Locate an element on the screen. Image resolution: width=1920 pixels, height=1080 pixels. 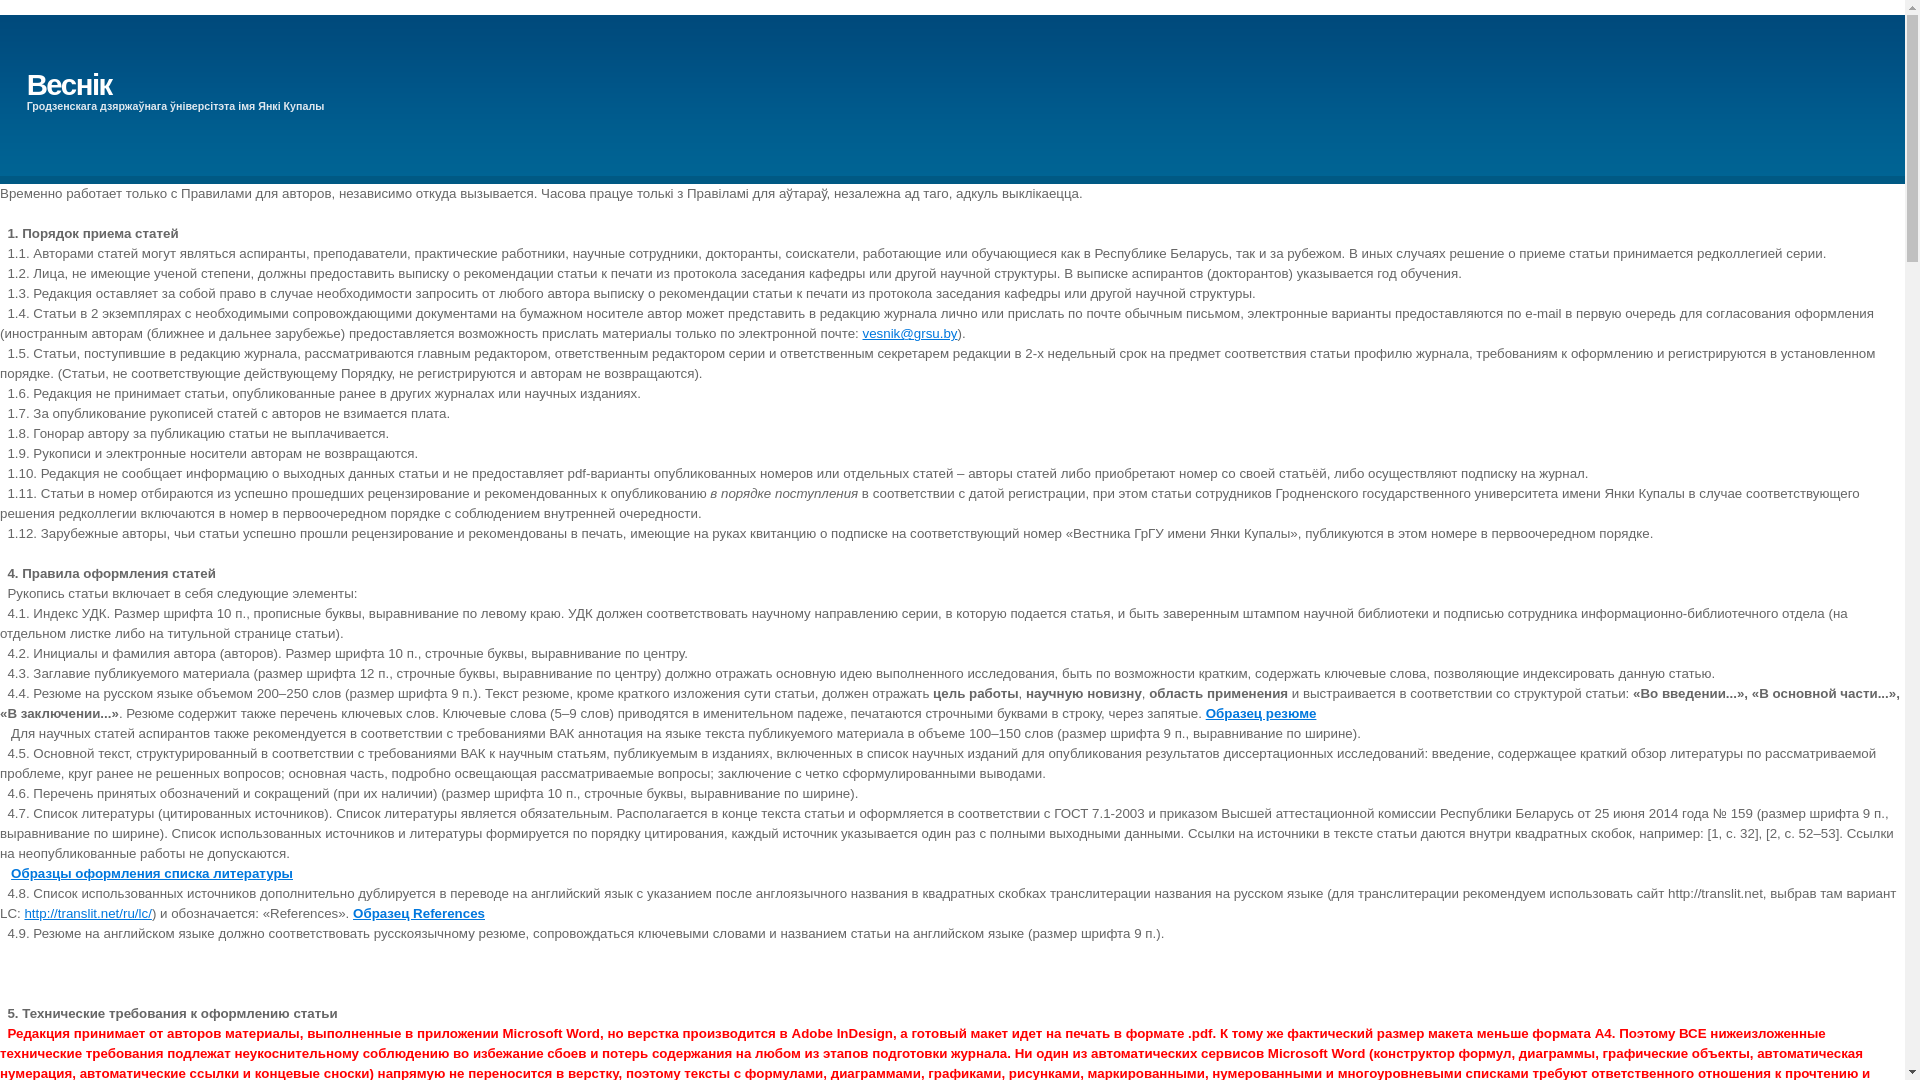
vesnik@grsu.by is located at coordinates (910, 334).